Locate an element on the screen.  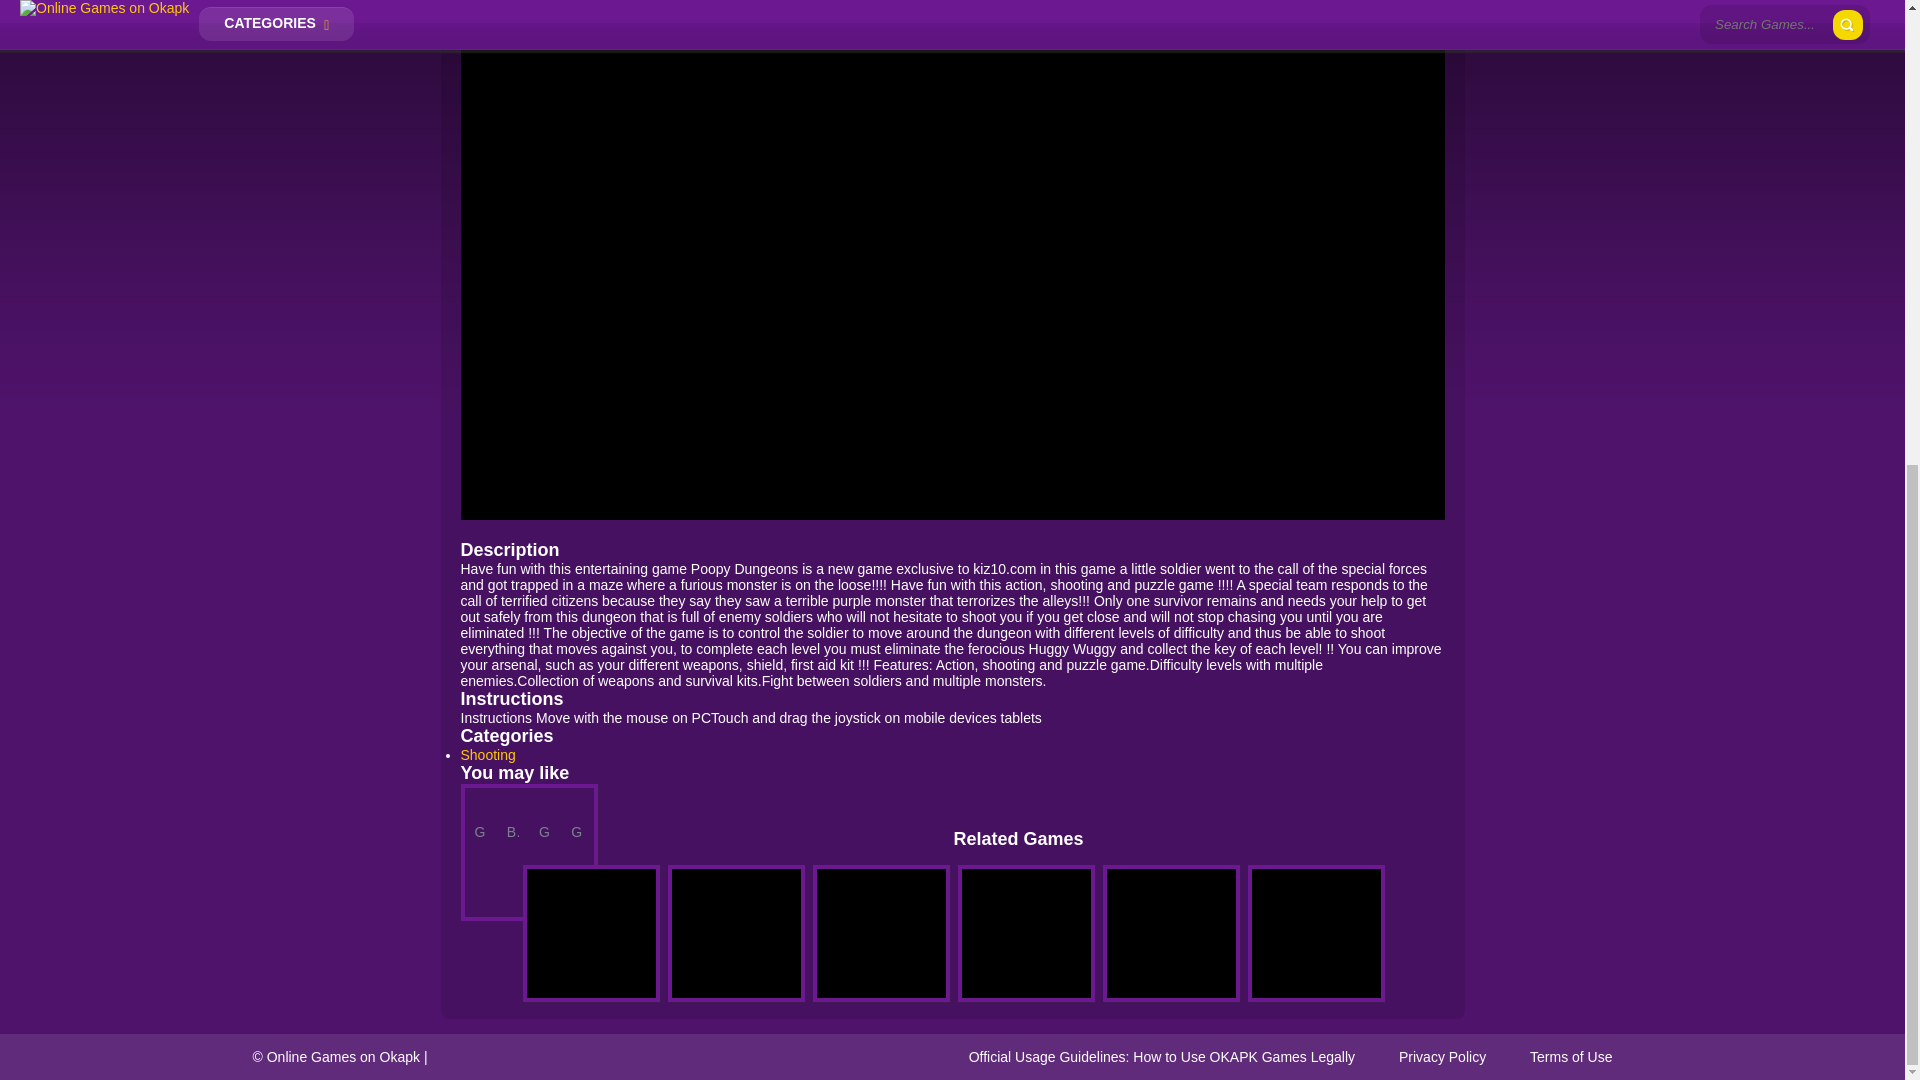
Girls is located at coordinates (480, 824).